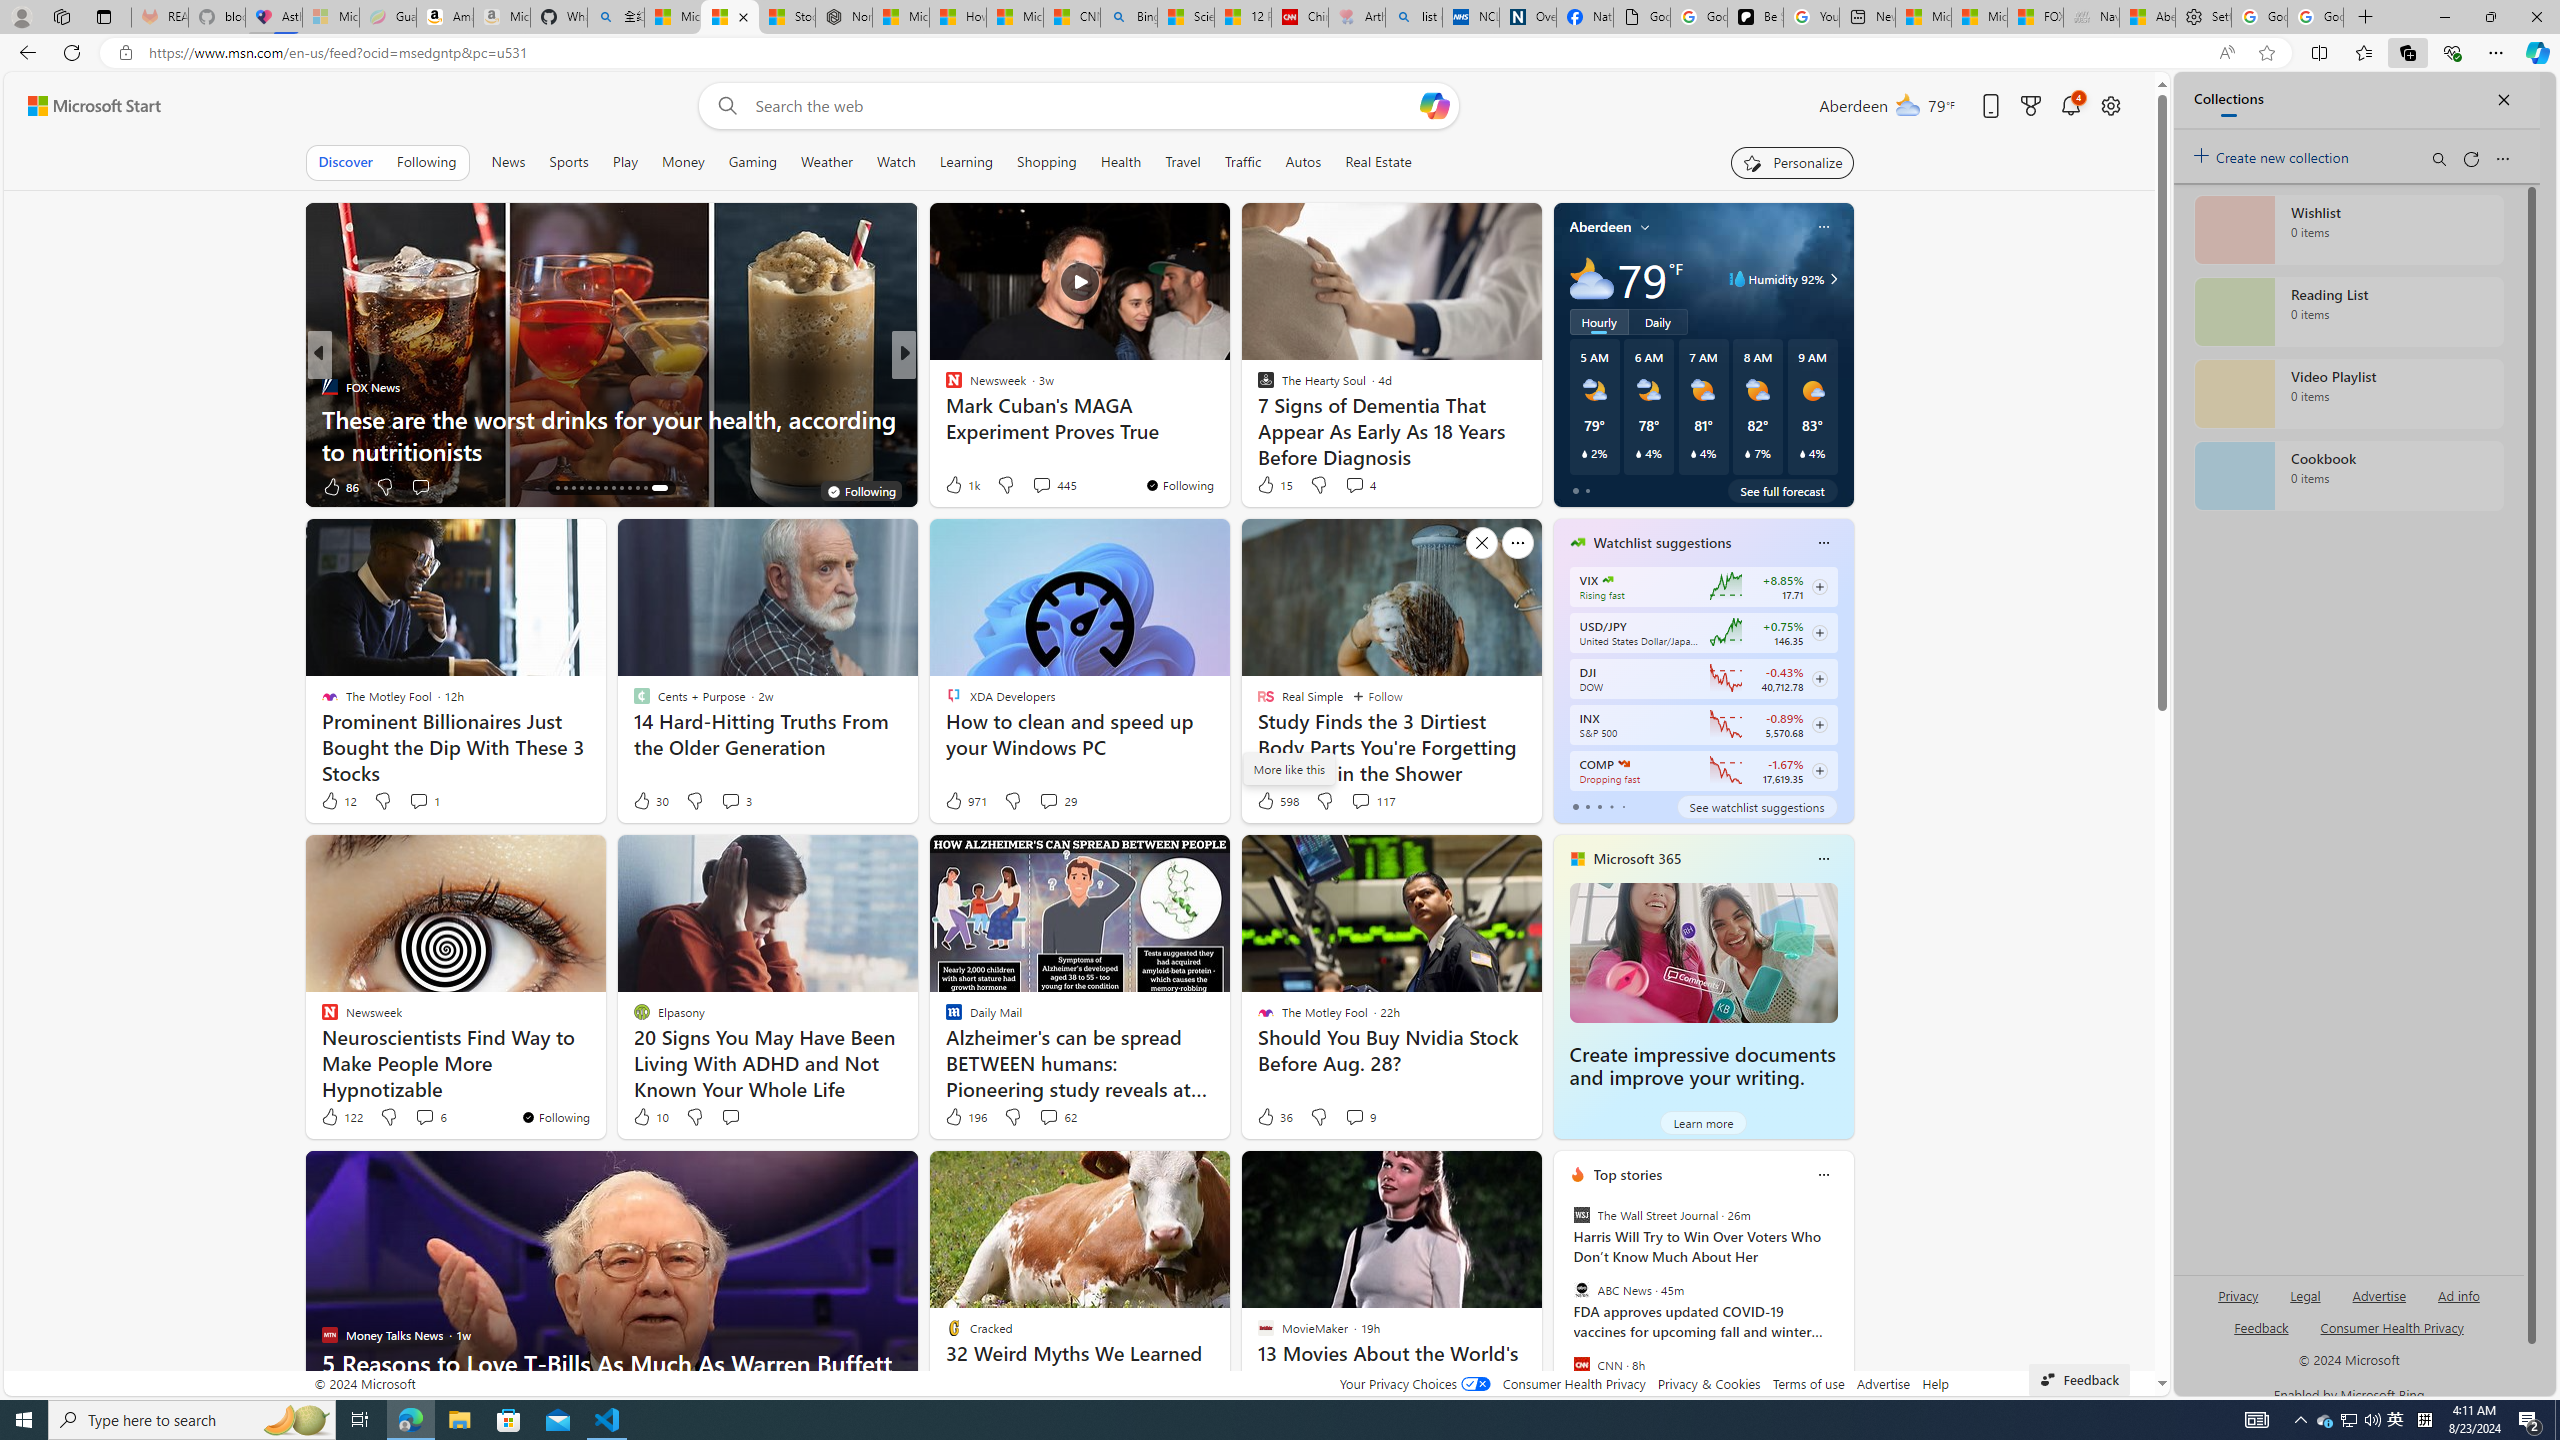 The height and width of the screenshot is (1440, 2560). I want to click on Privacy & Cookies, so click(1708, 1384).